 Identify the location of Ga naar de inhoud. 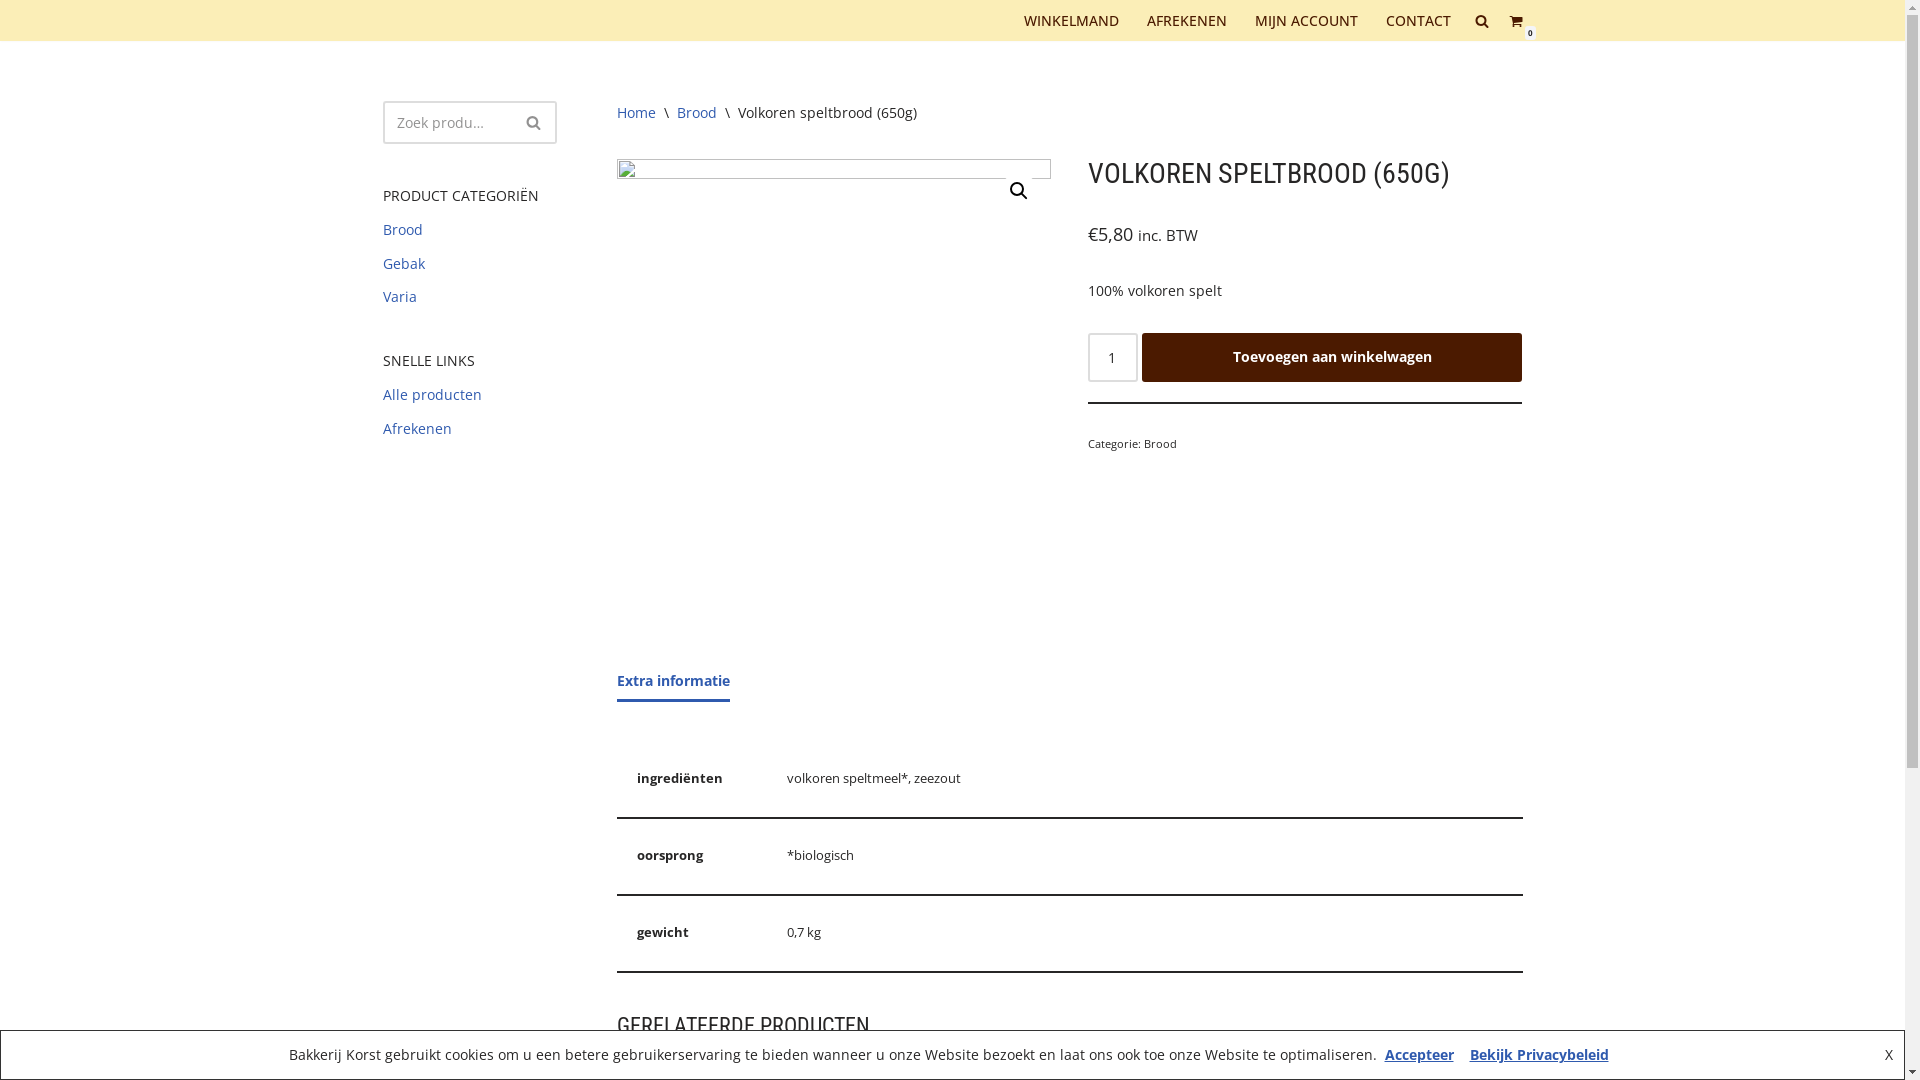
(15, 42).